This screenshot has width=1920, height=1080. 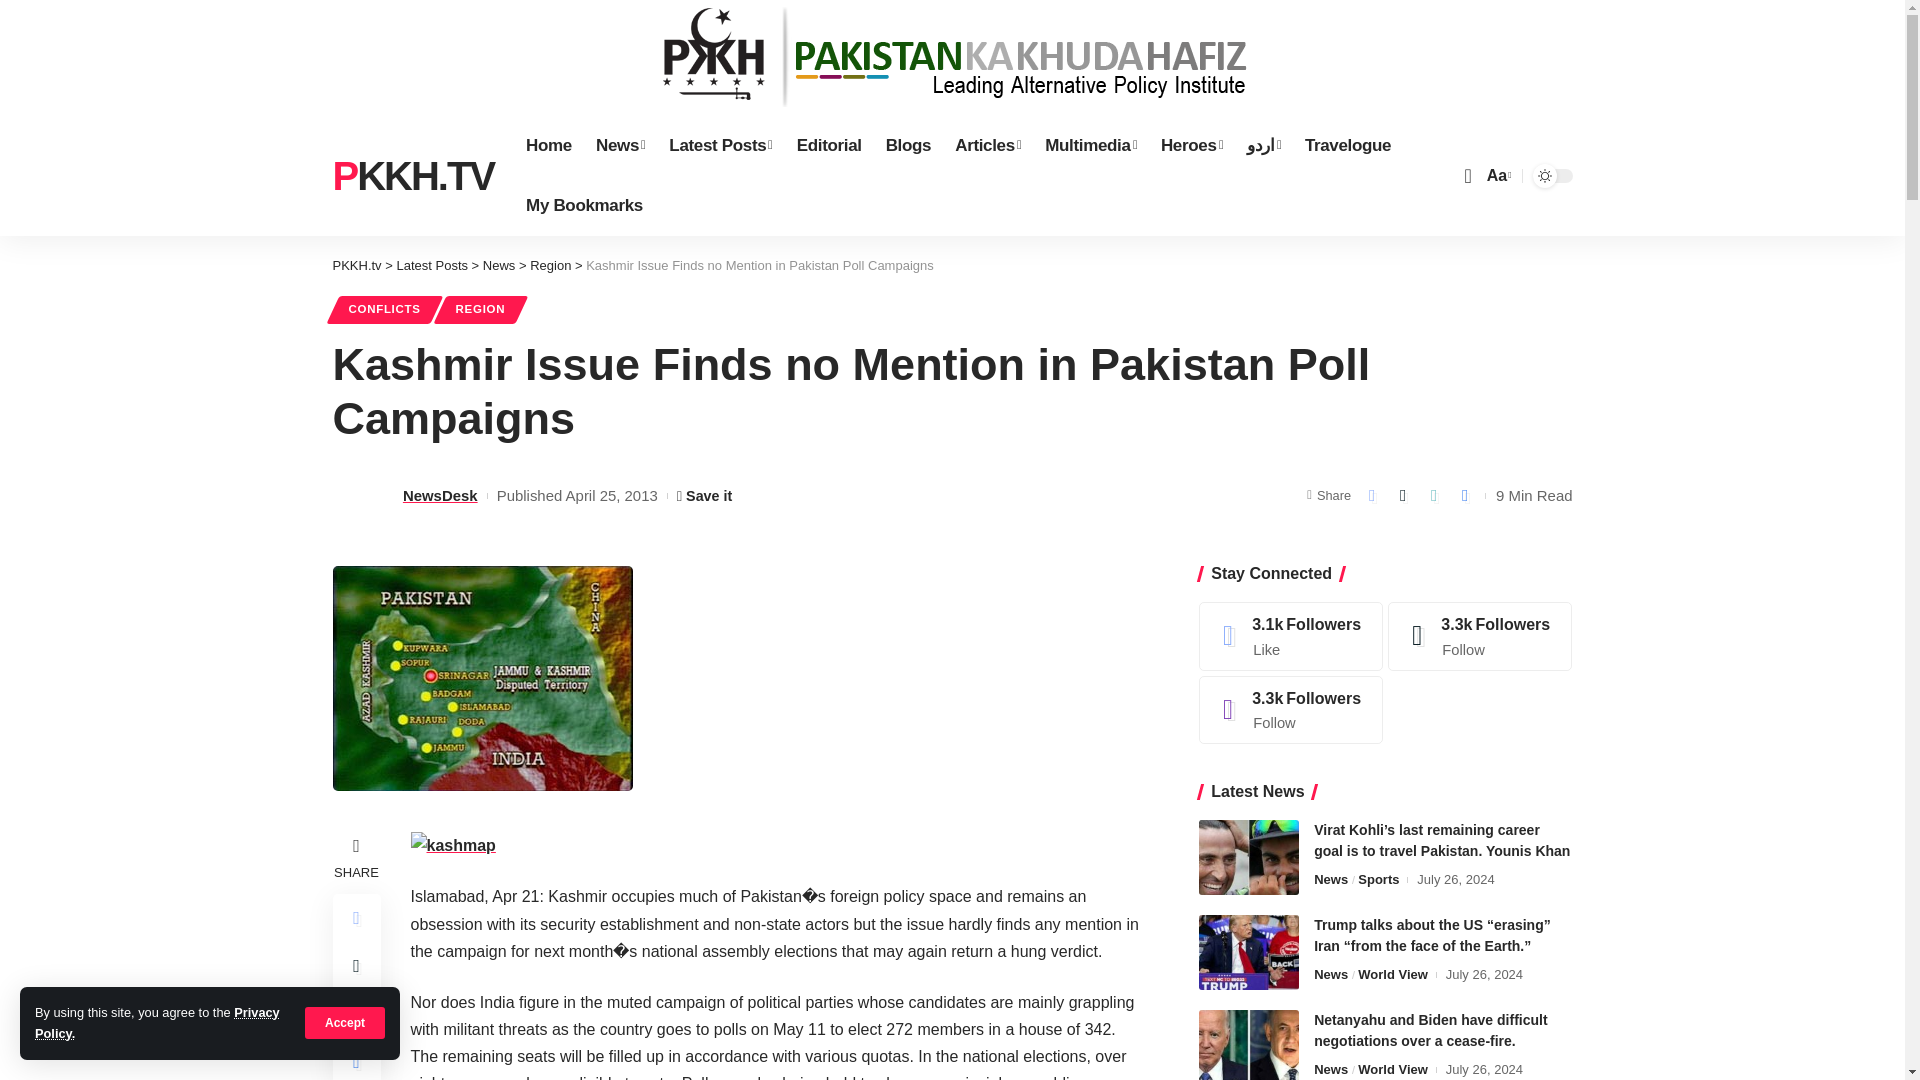 What do you see at coordinates (548, 146) in the screenshot?
I see `Home` at bounding box center [548, 146].